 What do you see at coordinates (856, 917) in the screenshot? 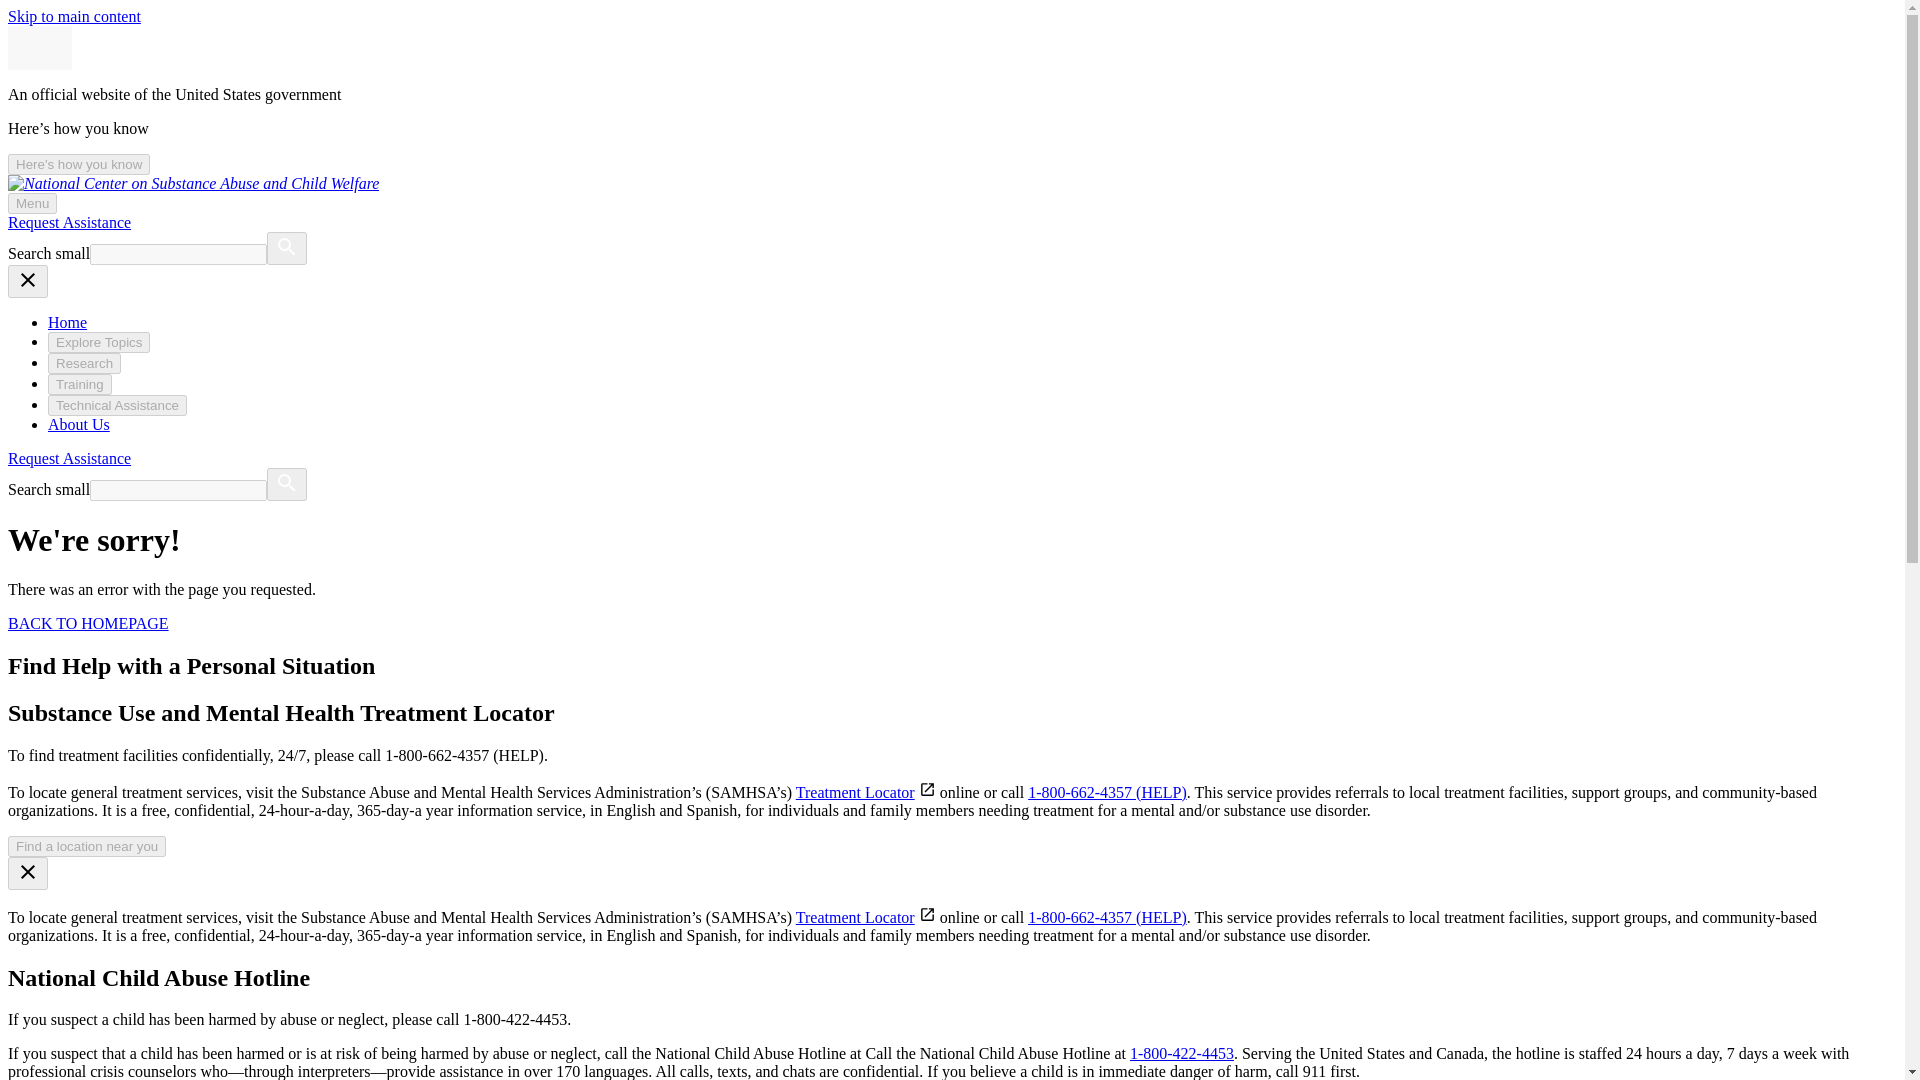
I see `Treatment Locator` at bounding box center [856, 917].